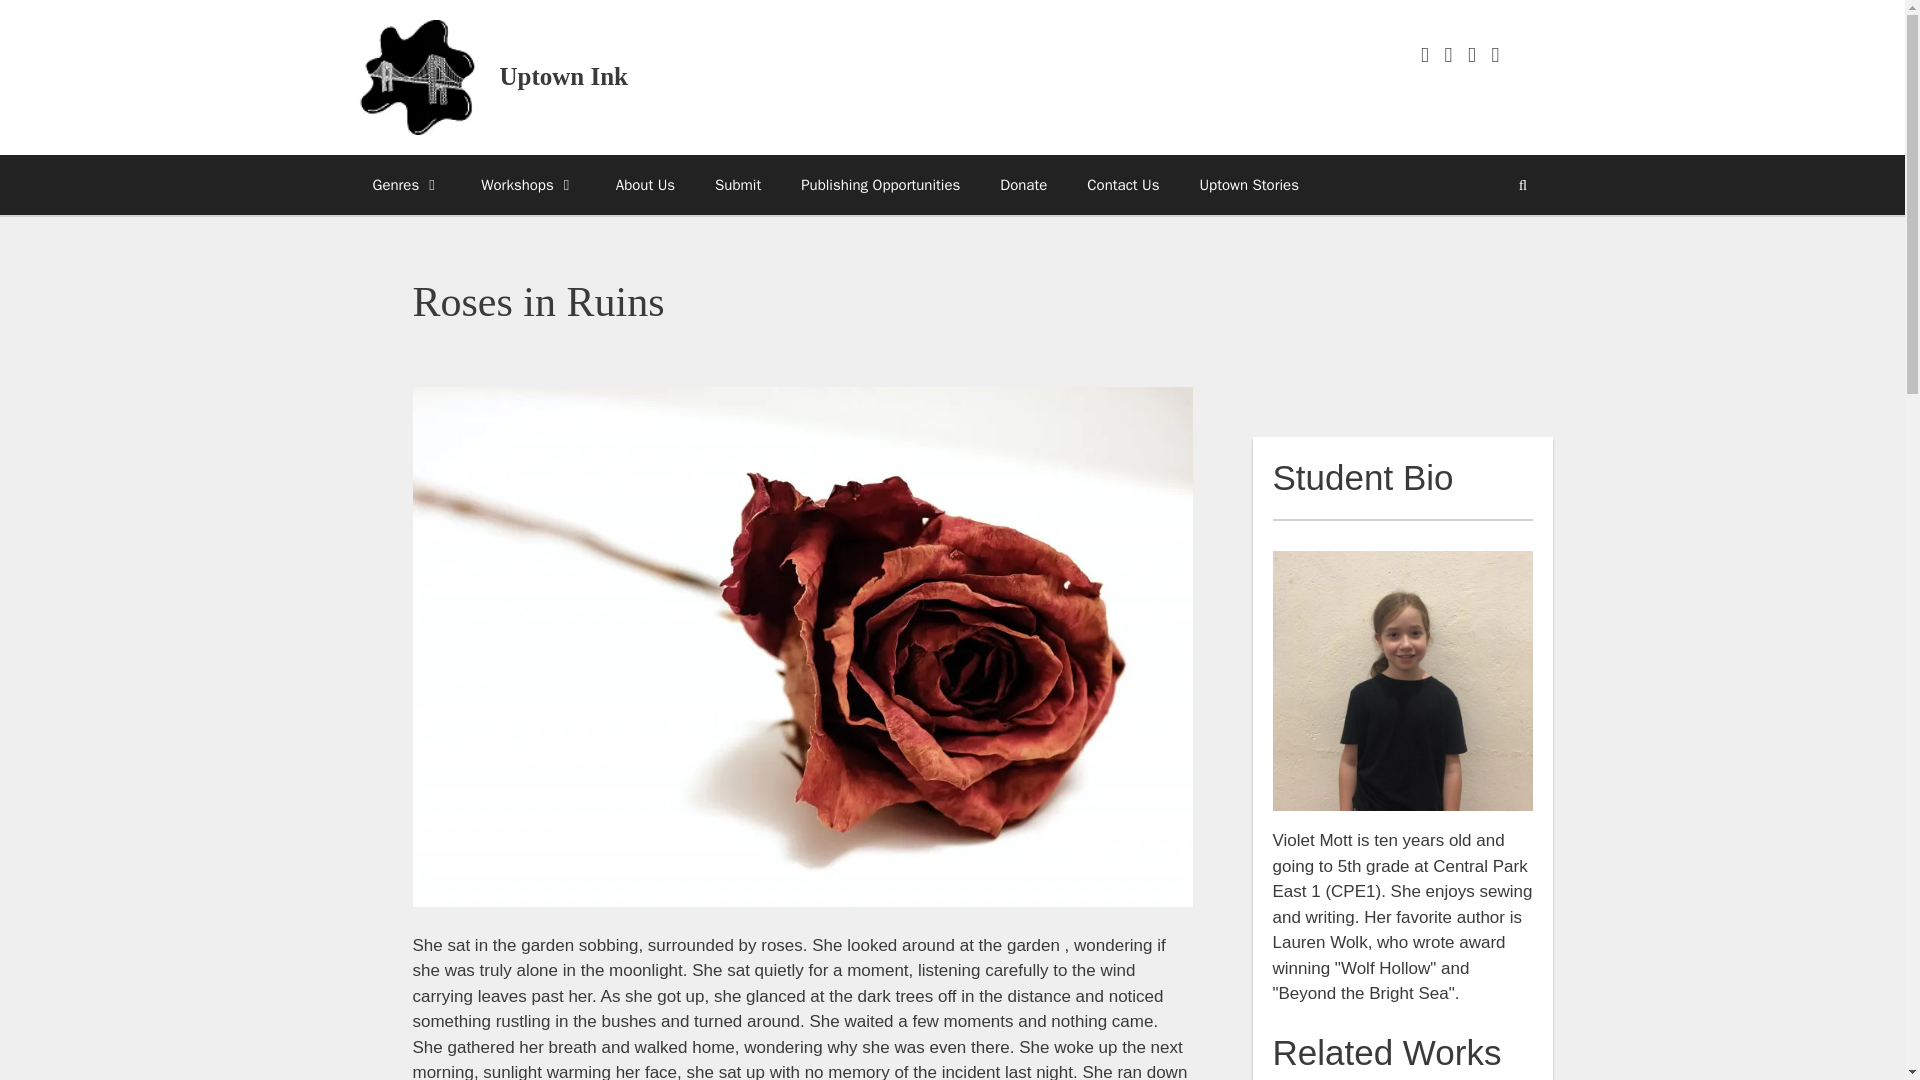 The width and height of the screenshot is (1920, 1080). I want to click on Publishing Opportunities, so click(880, 184).